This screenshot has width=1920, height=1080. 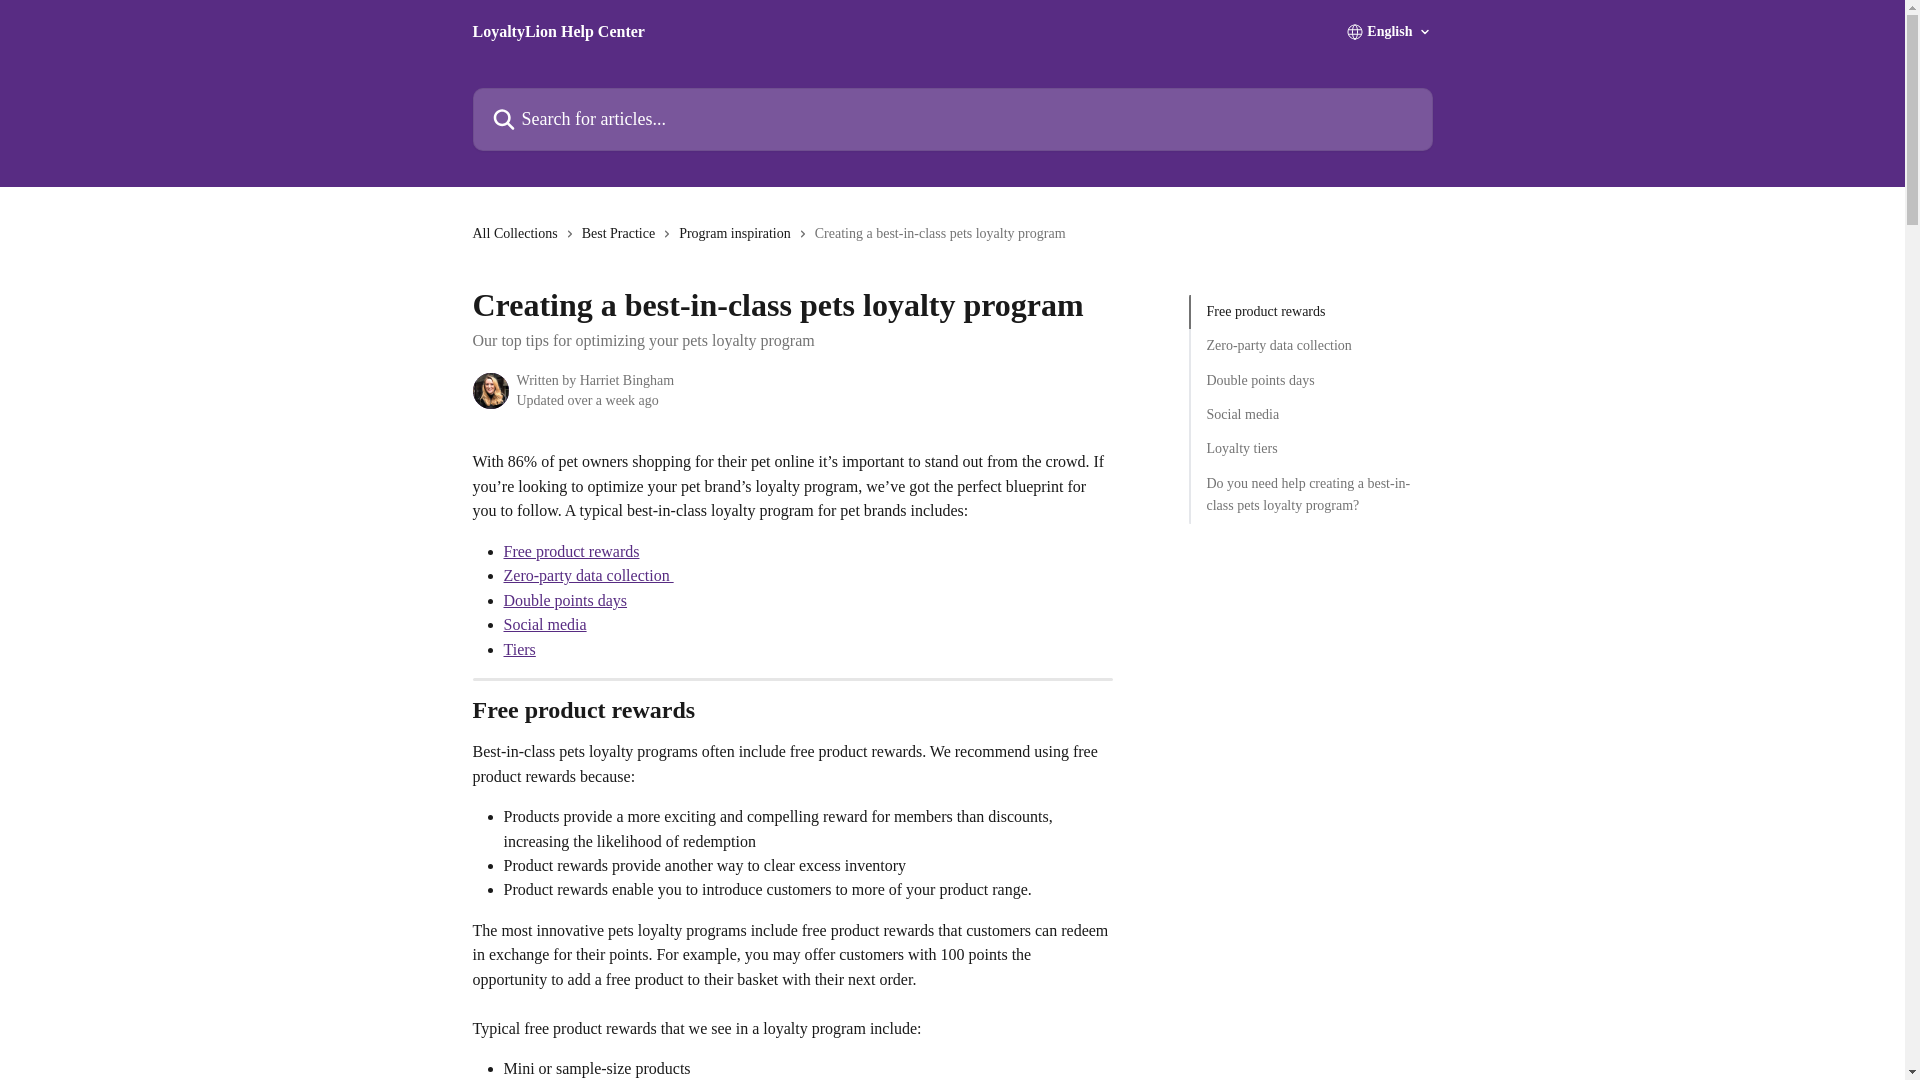 What do you see at coordinates (545, 624) in the screenshot?
I see `Social media` at bounding box center [545, 624].